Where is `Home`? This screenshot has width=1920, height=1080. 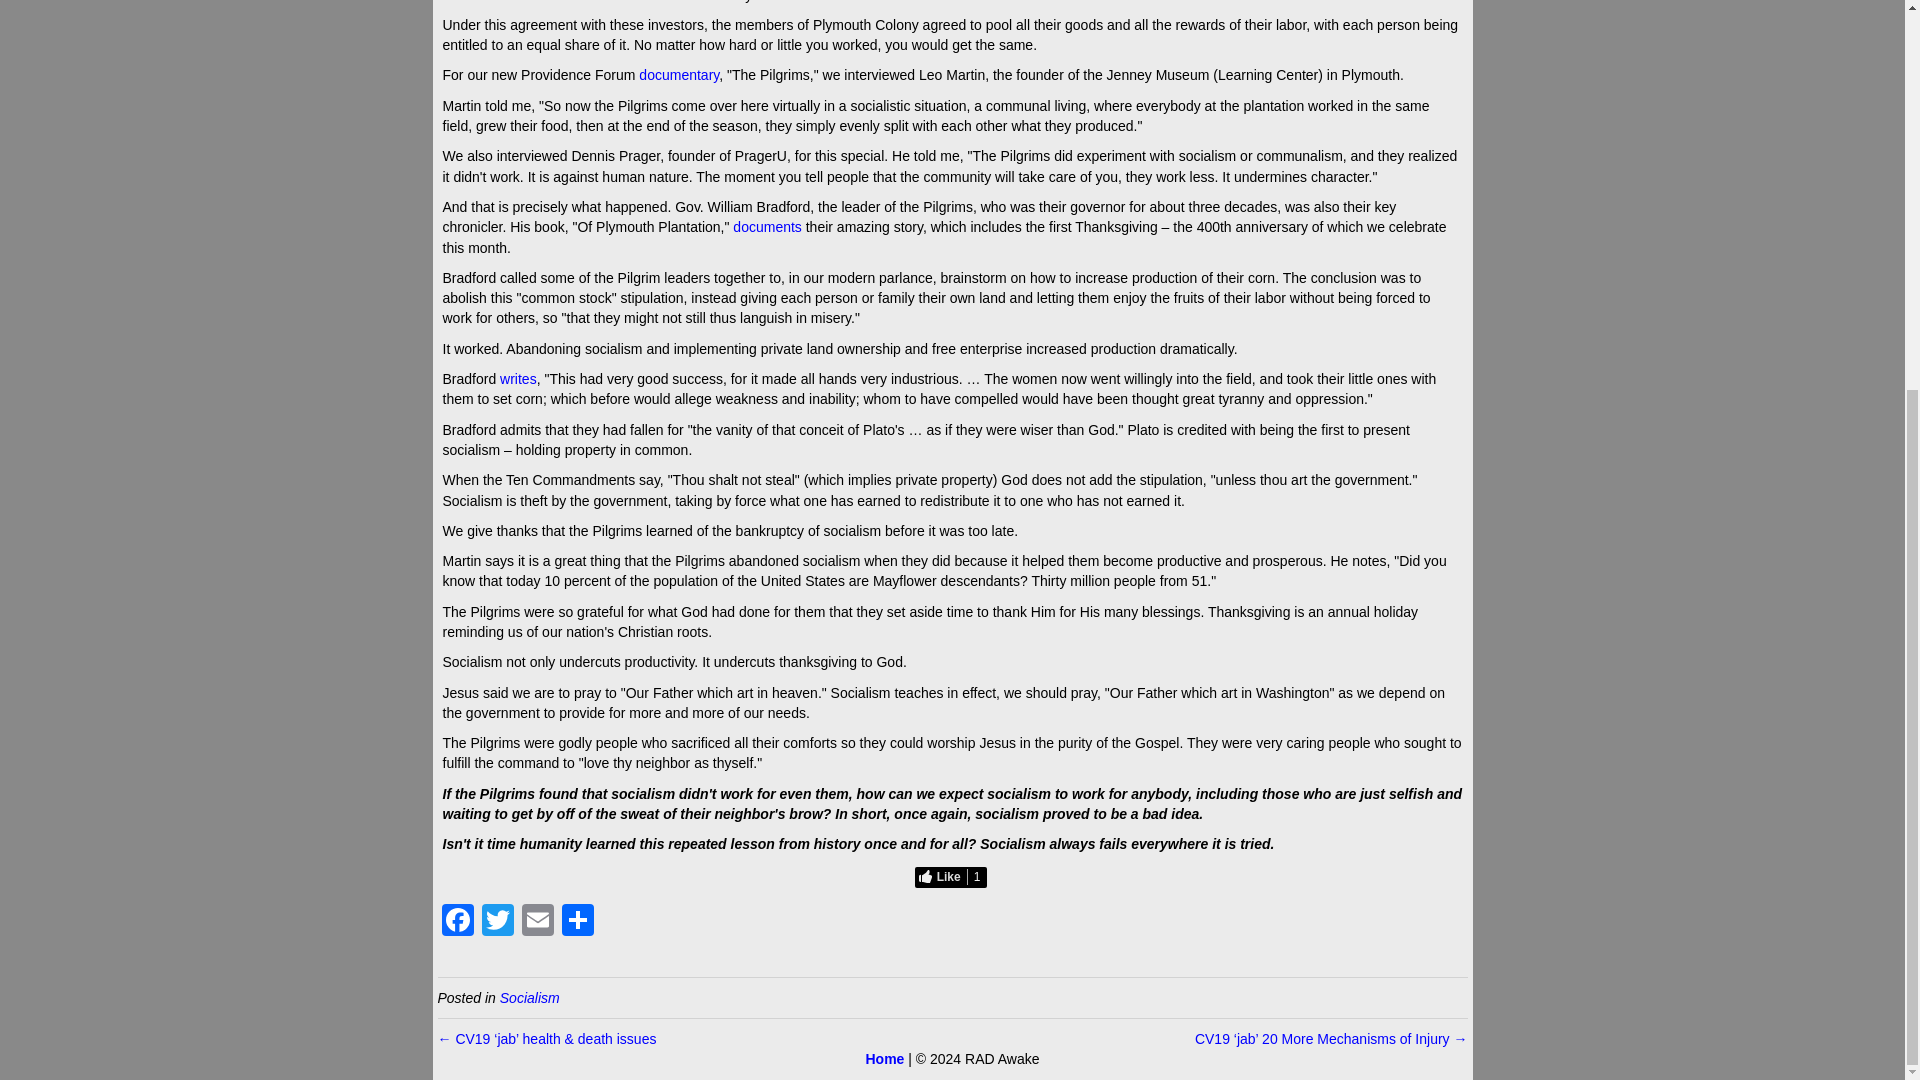
Home is located at coordinates (884, 1058).